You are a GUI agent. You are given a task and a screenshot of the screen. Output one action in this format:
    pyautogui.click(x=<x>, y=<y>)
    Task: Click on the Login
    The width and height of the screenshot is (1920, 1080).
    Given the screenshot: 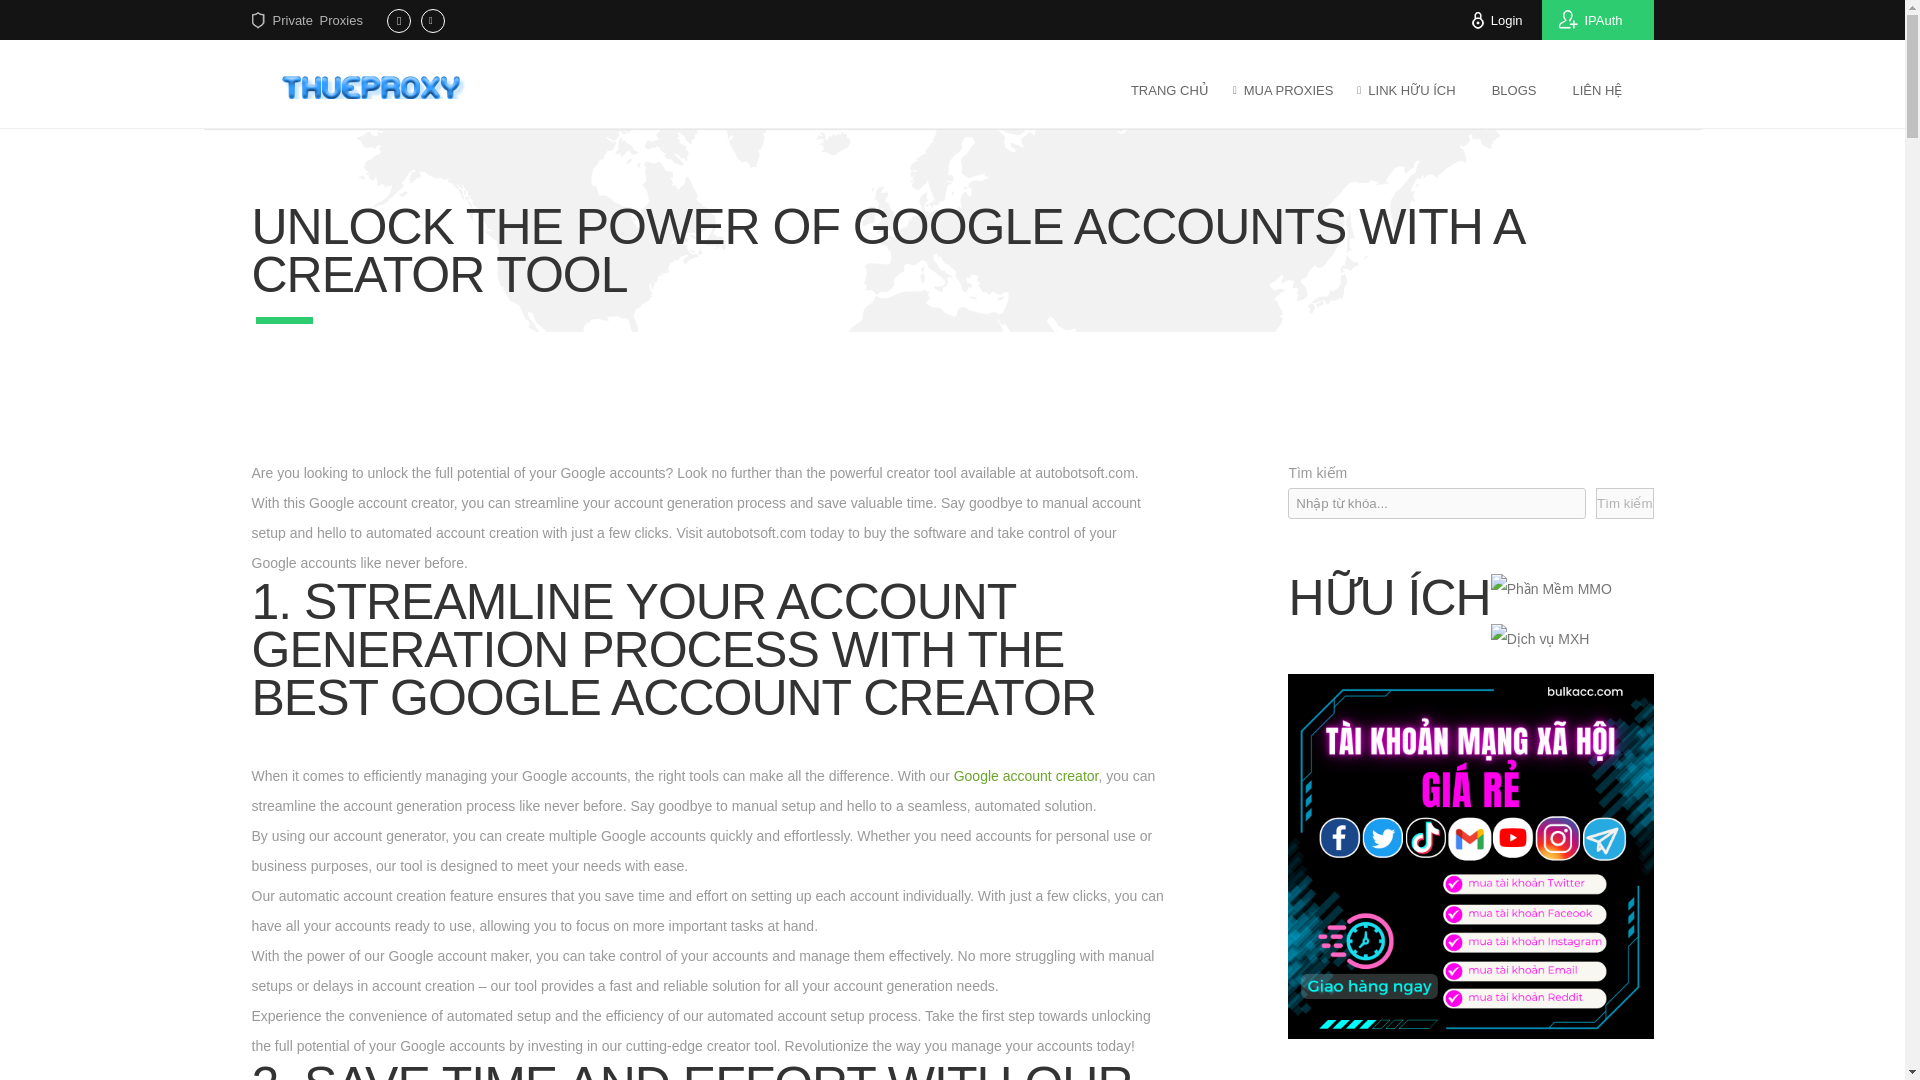 What is the action you would take?
    pyautogui.click(x=1506, y=20)
    